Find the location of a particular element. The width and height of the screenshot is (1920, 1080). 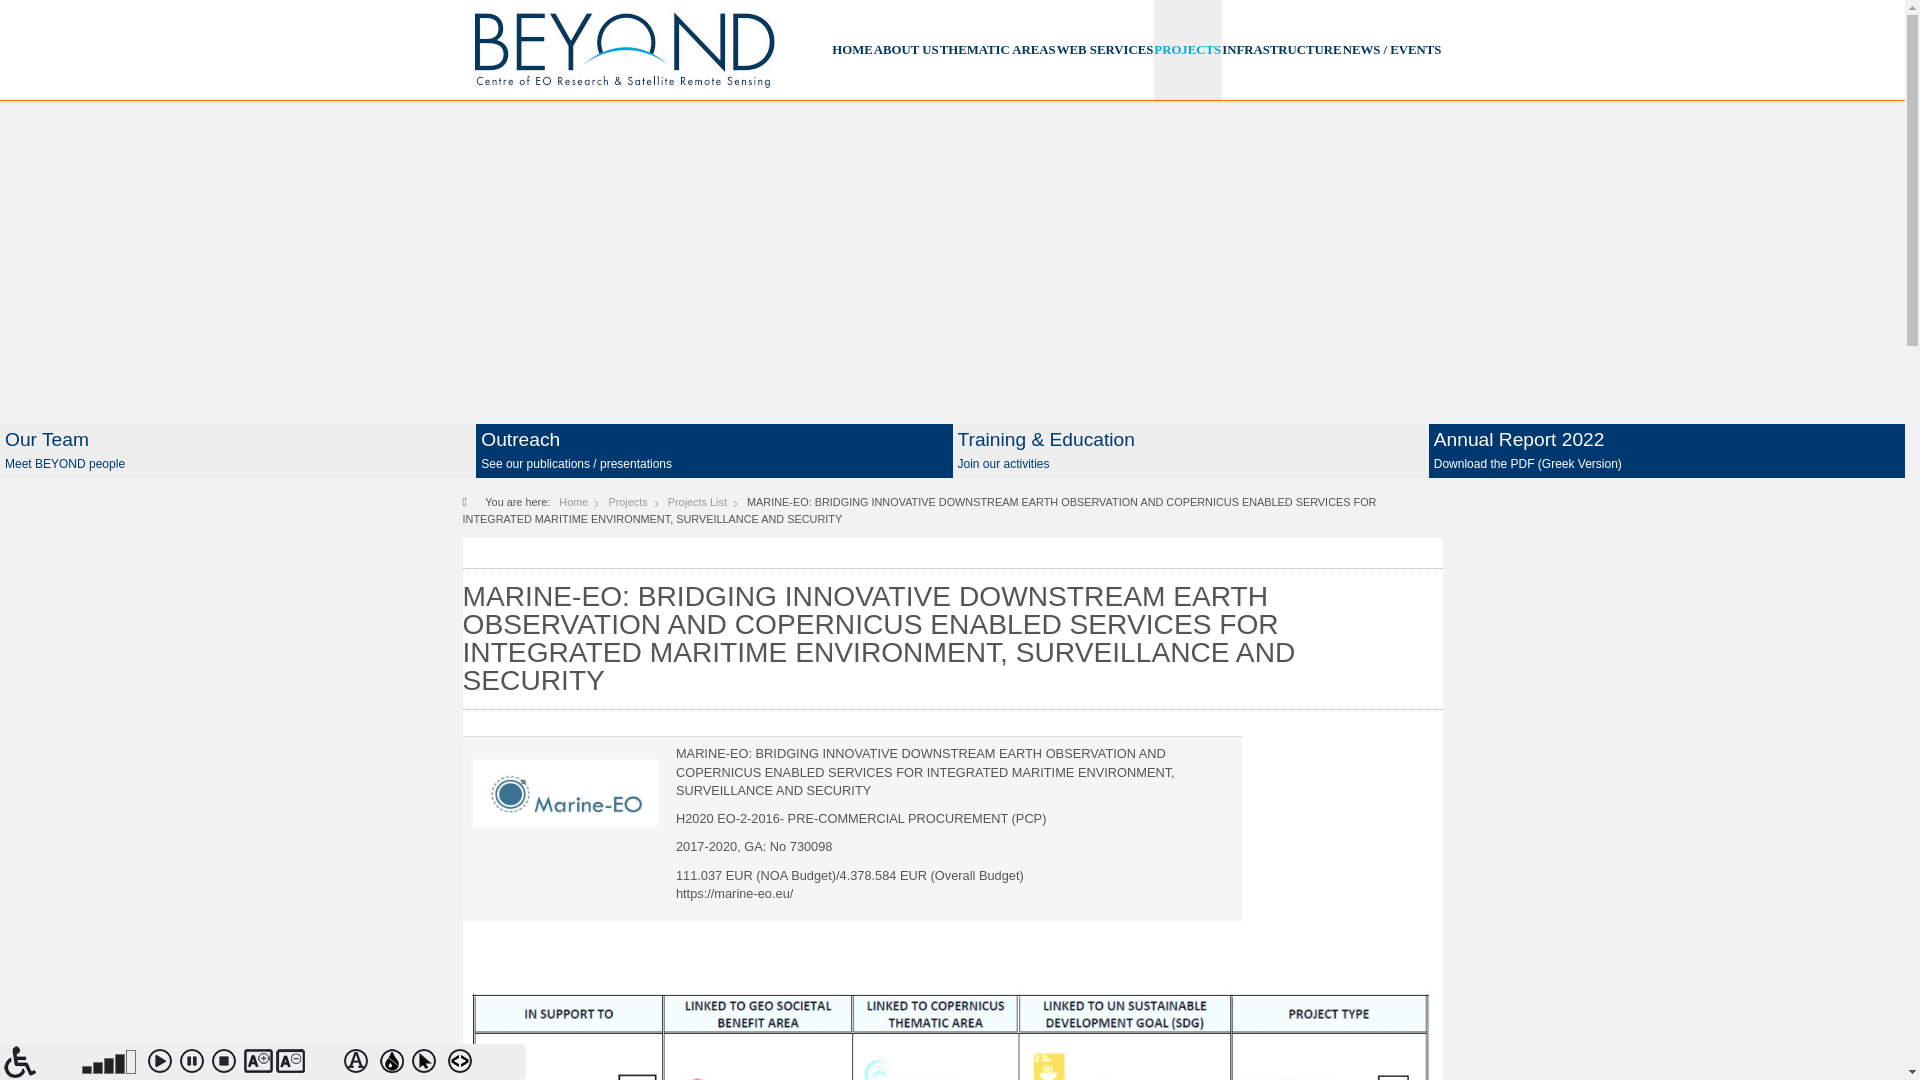

INFRASTRUCTURE is located at coordinates (1280, 50).